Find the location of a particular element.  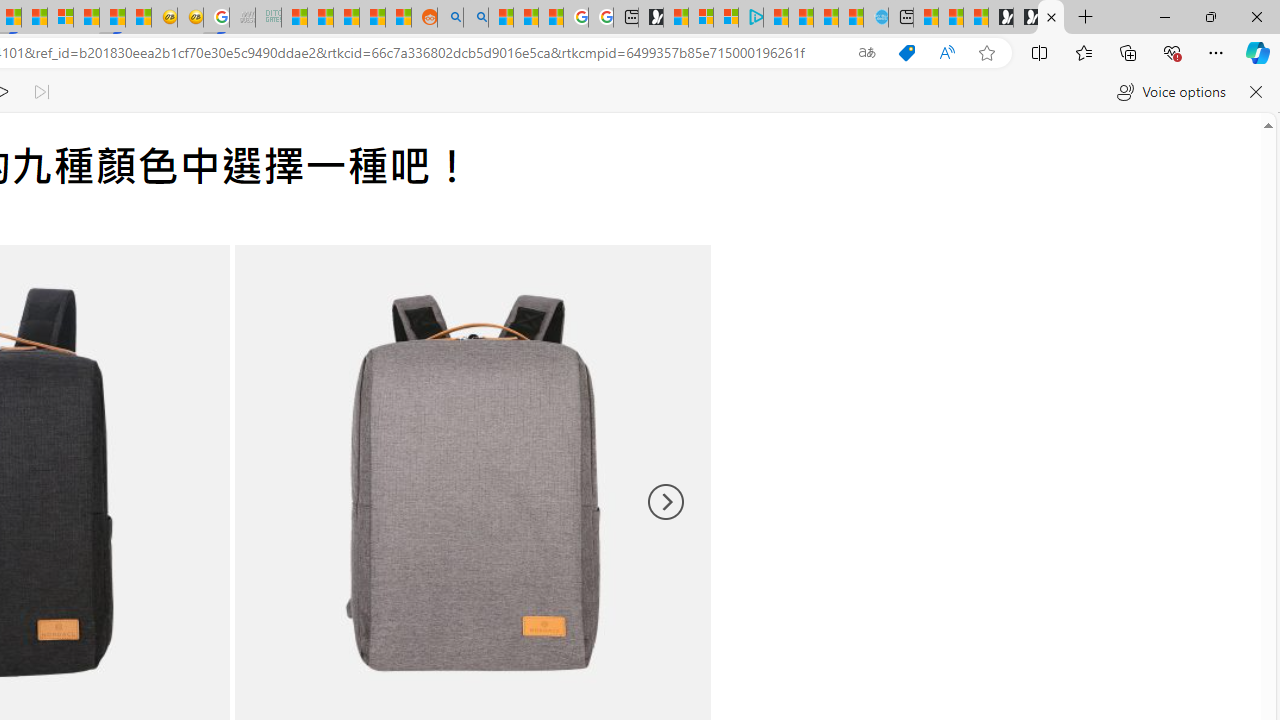

Next is located at coordinates (664, 502).